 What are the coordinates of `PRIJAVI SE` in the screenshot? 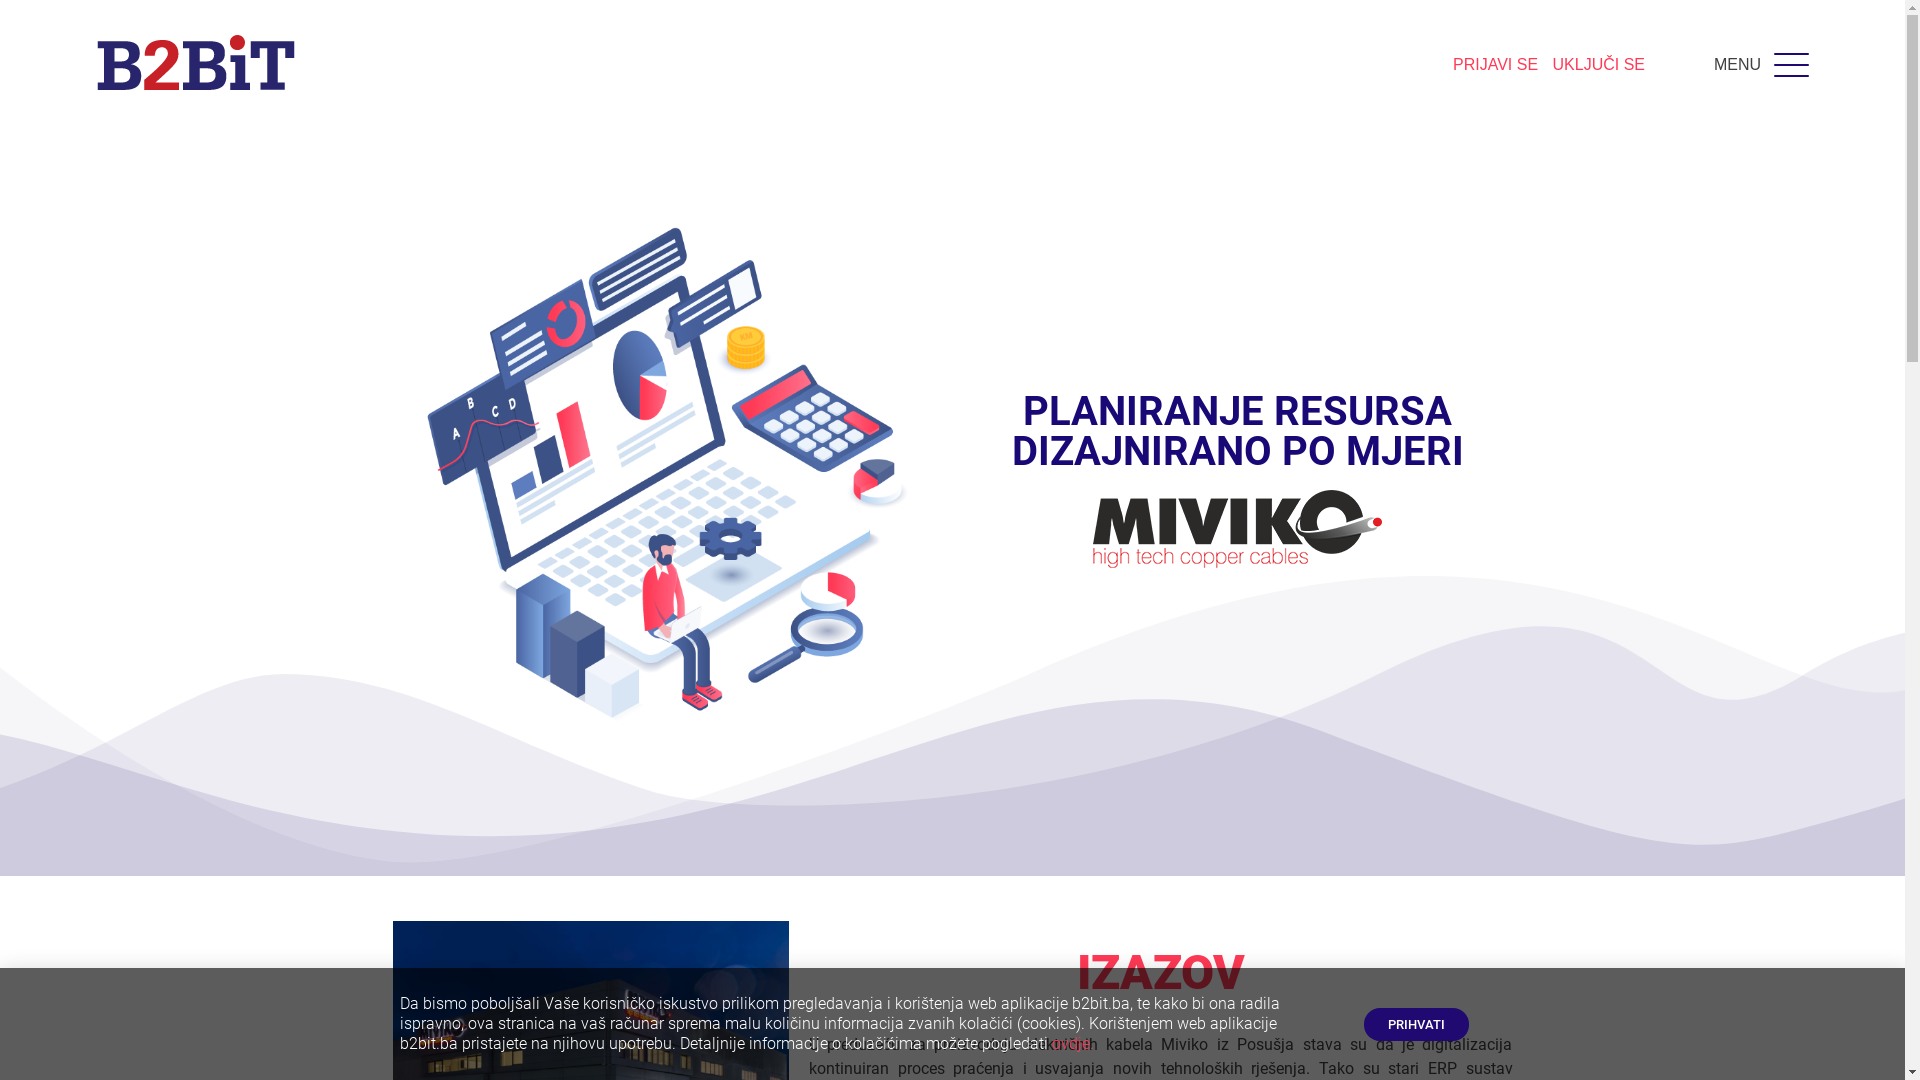 It's located at (1496, 64).